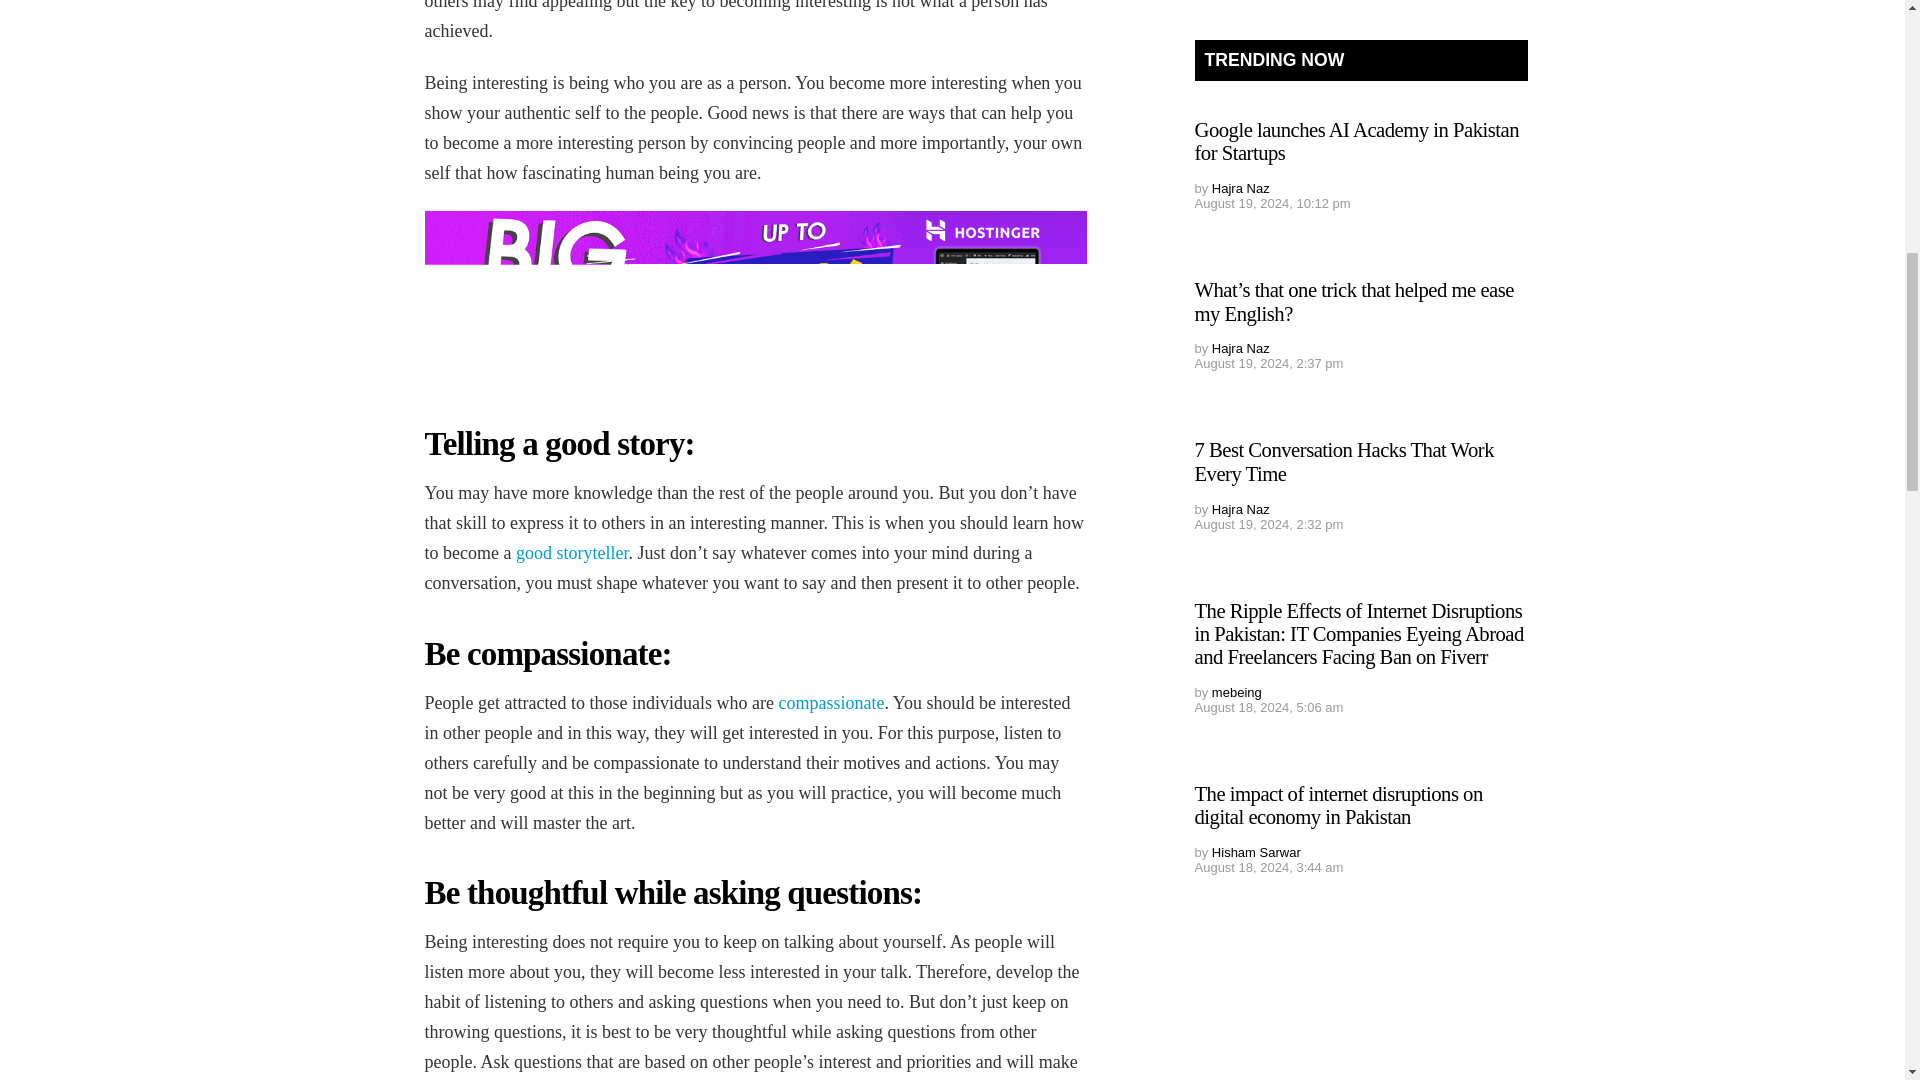 This screenshot has width=1920, height=1080. Describe the element at coordinates (1236, 692) in the screenshot. I see `Posts by mebeing` at that location.